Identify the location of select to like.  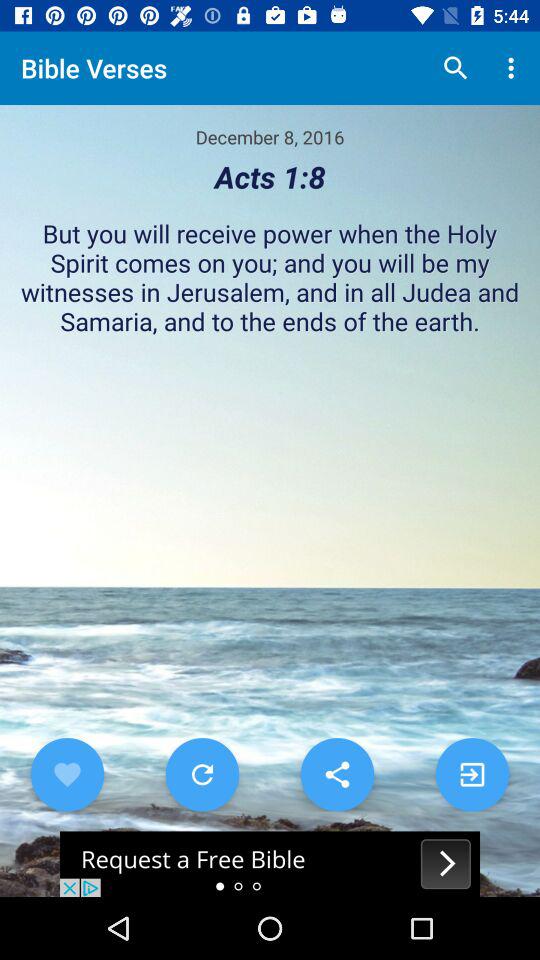
(67, 774).